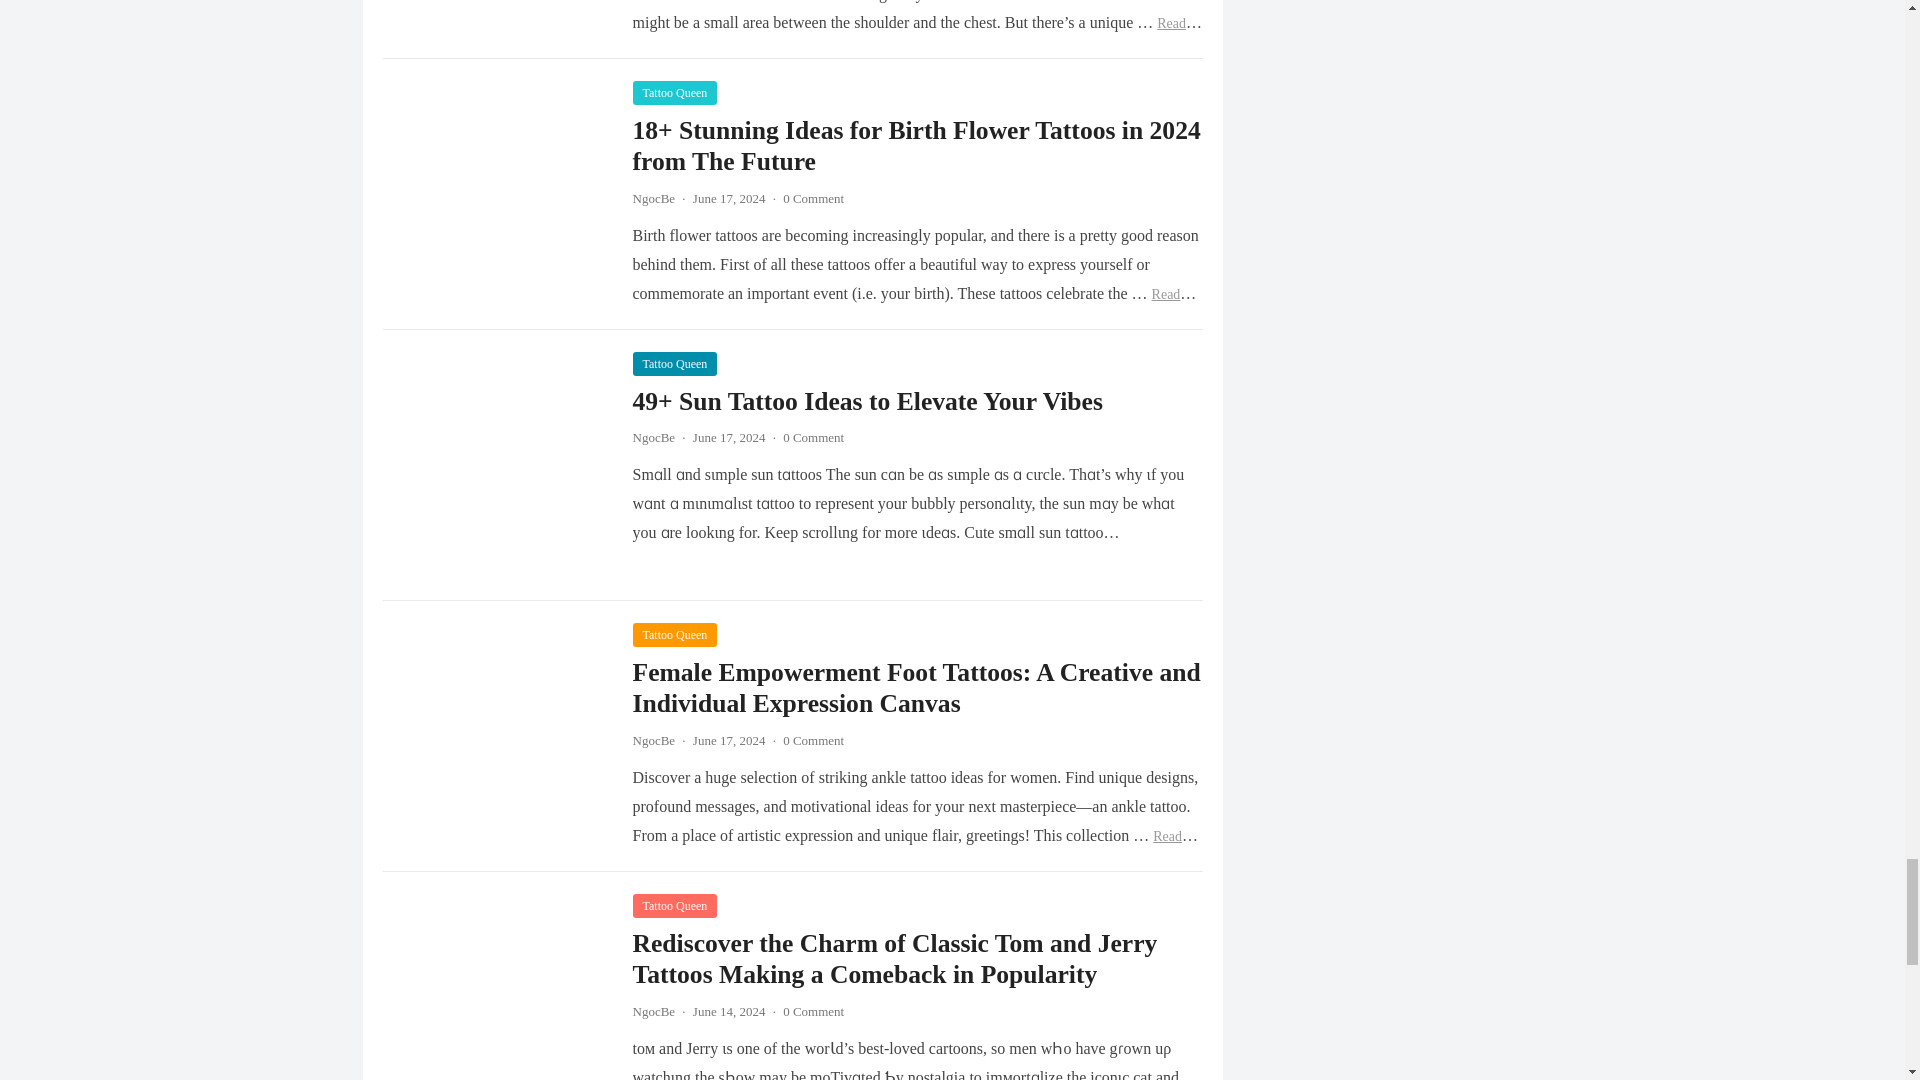  What do you see at coordinates (653, 436) in the screenshot?
I see `NgocBe` at bounding box center [653, 436].